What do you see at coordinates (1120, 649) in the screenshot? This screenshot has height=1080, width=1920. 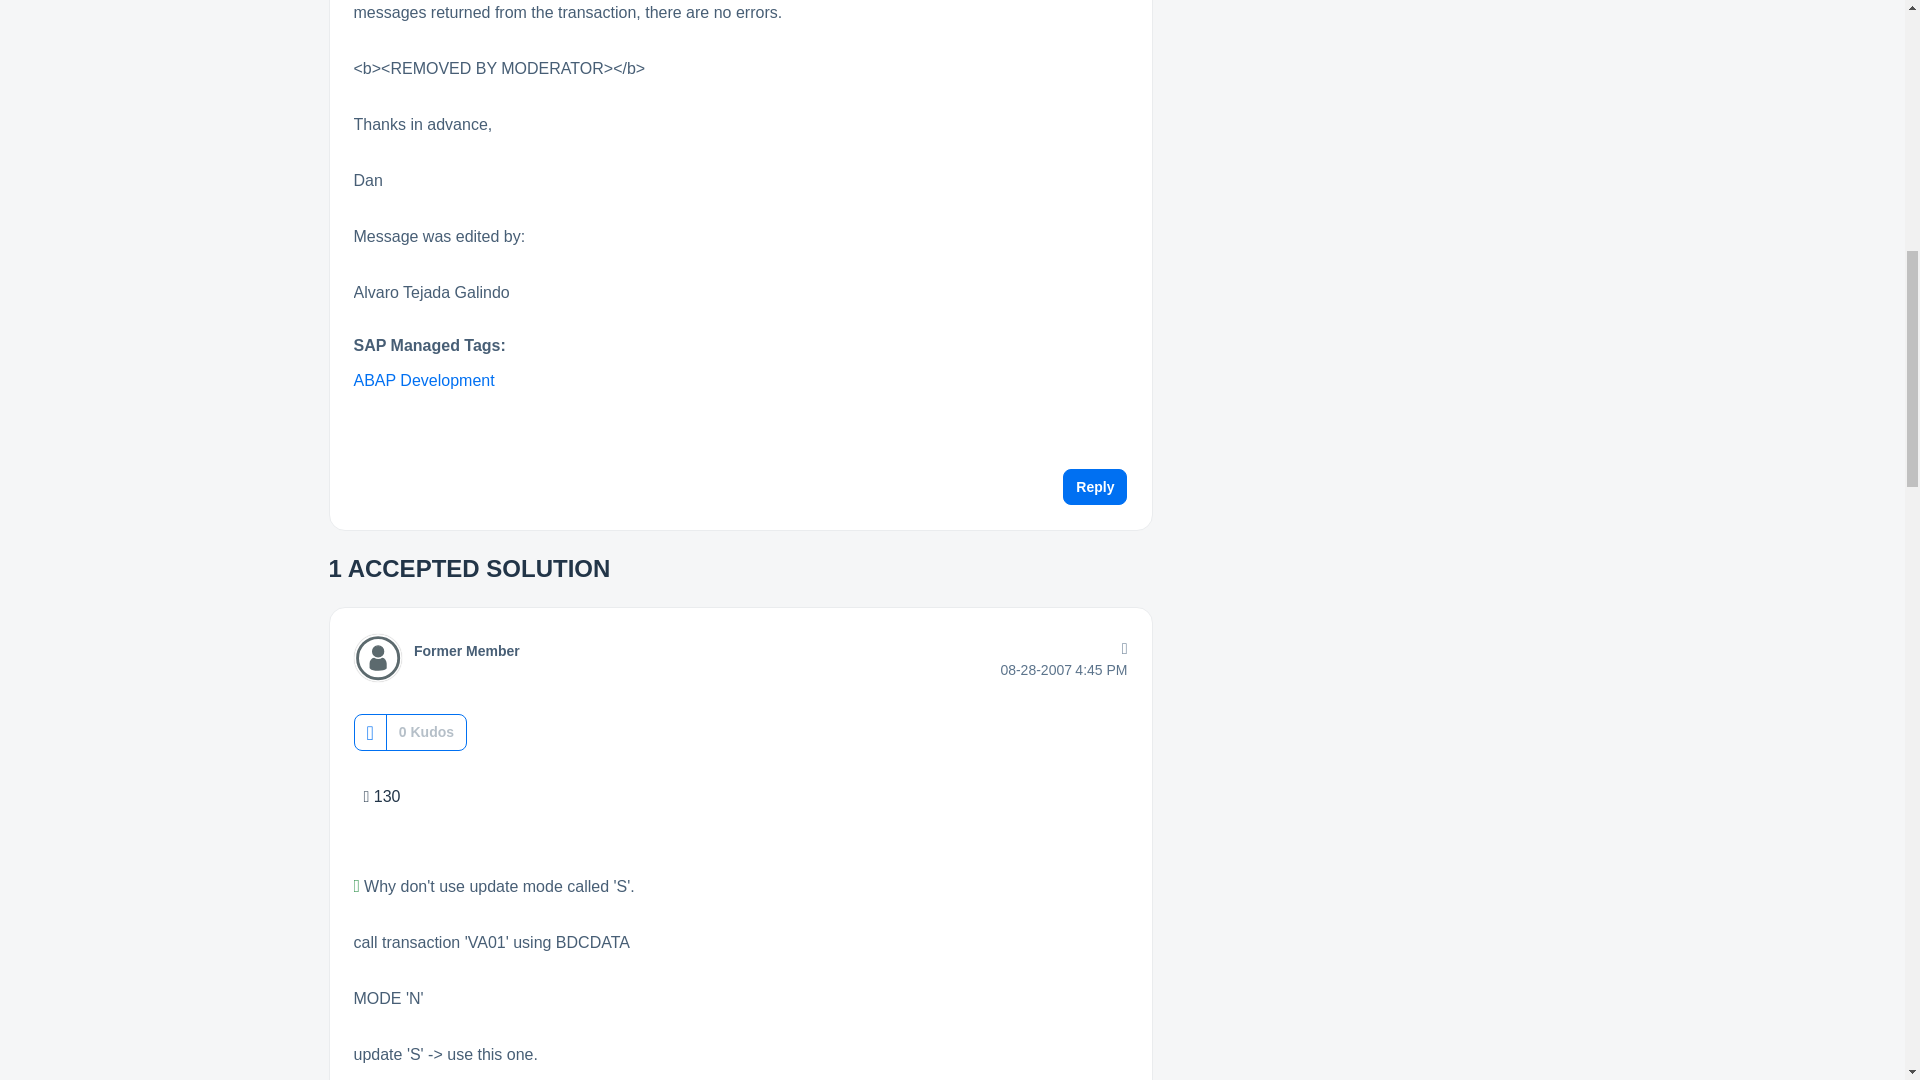 I see `Show option menu` at bounding box center [1120, 649].